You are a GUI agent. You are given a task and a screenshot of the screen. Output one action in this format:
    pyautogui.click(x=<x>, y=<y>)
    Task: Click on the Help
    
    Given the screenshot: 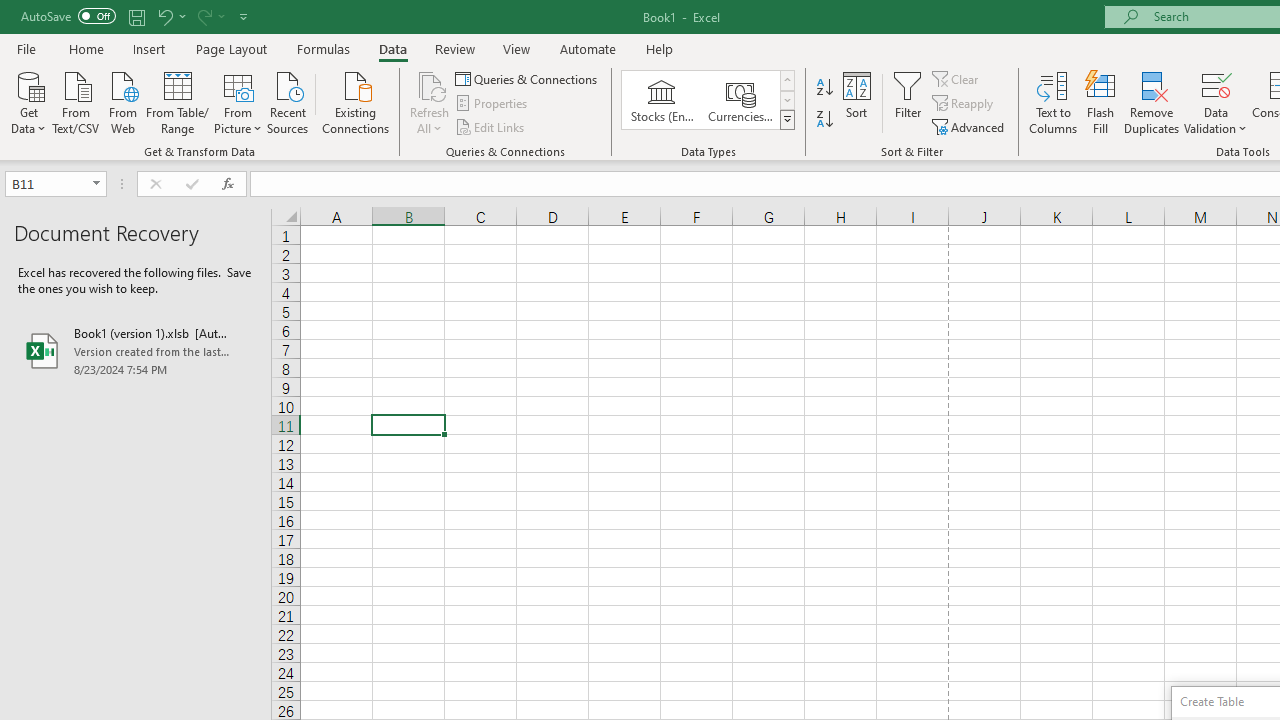 What is the action you would take?
    pyautogui.click(x=660, y=48)
    